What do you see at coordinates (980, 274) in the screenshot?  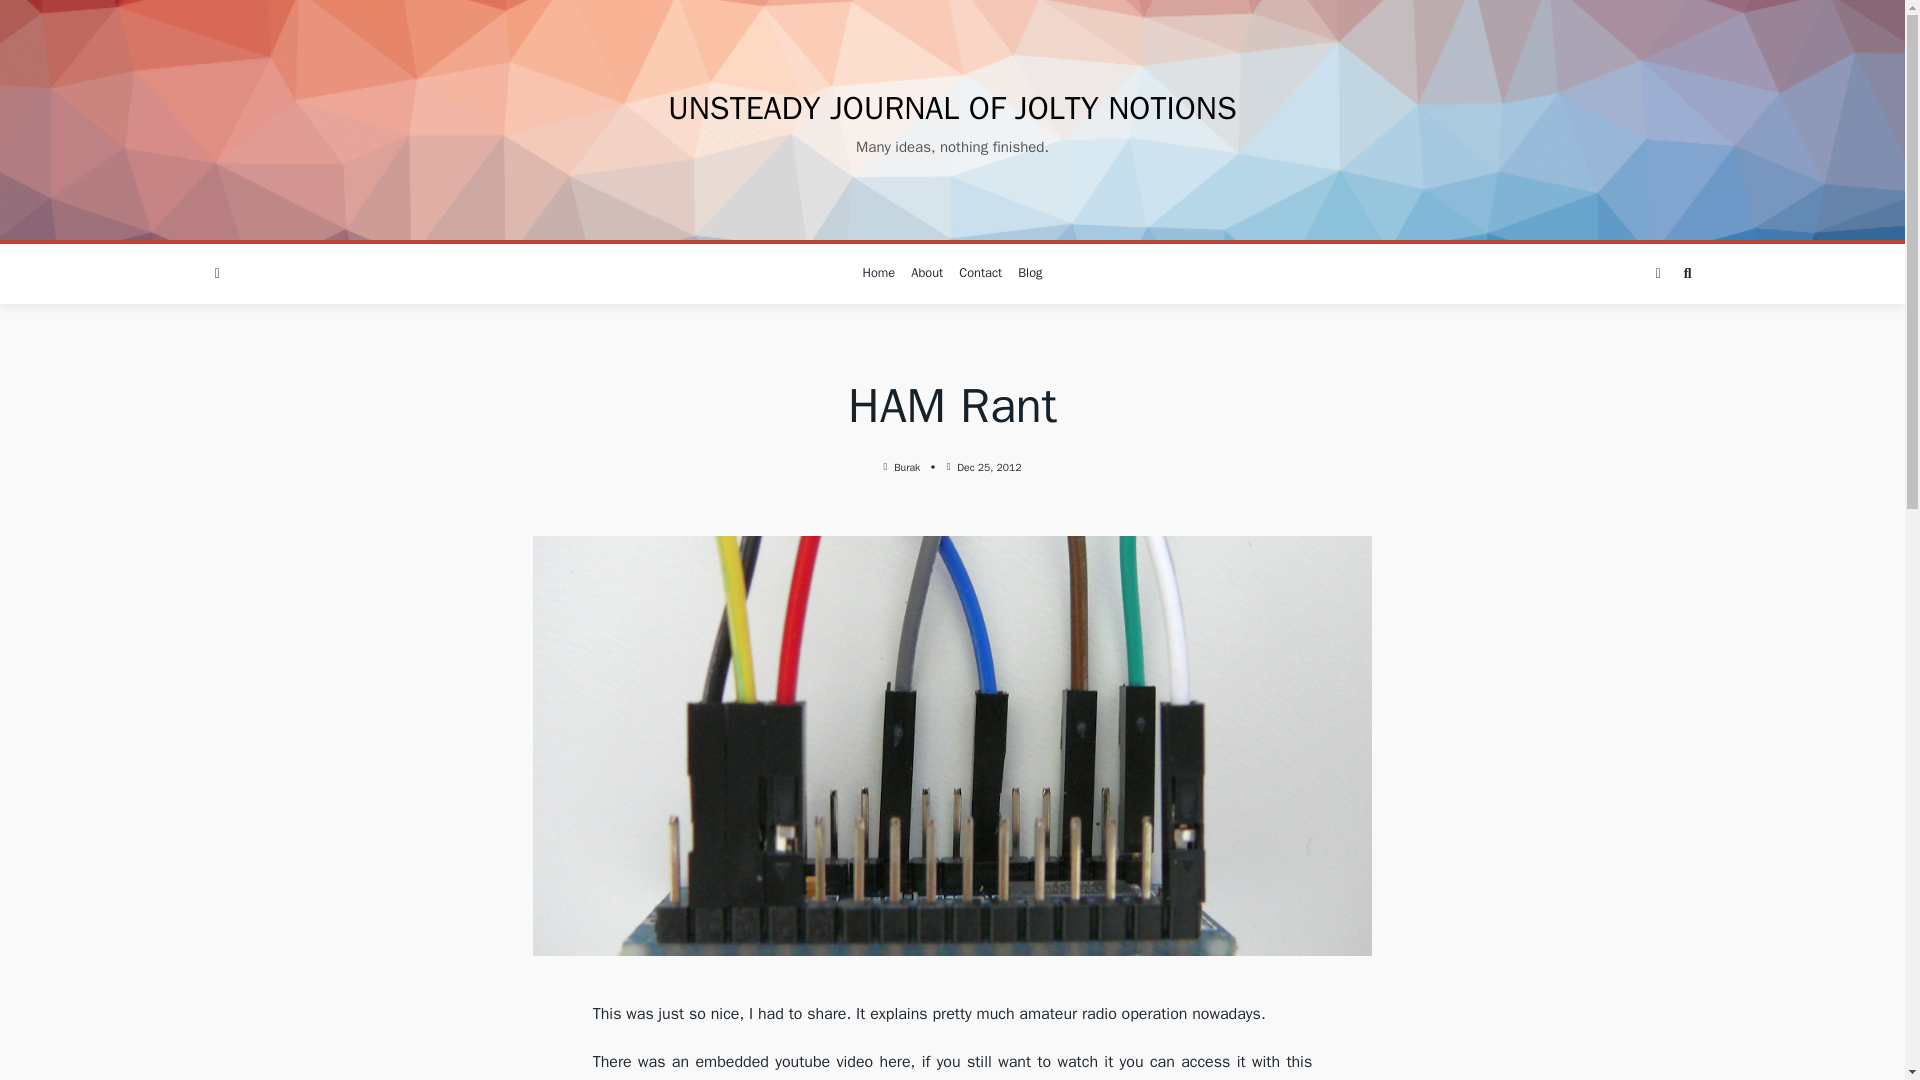 I see `Contact` at bounding box center [980, 274].